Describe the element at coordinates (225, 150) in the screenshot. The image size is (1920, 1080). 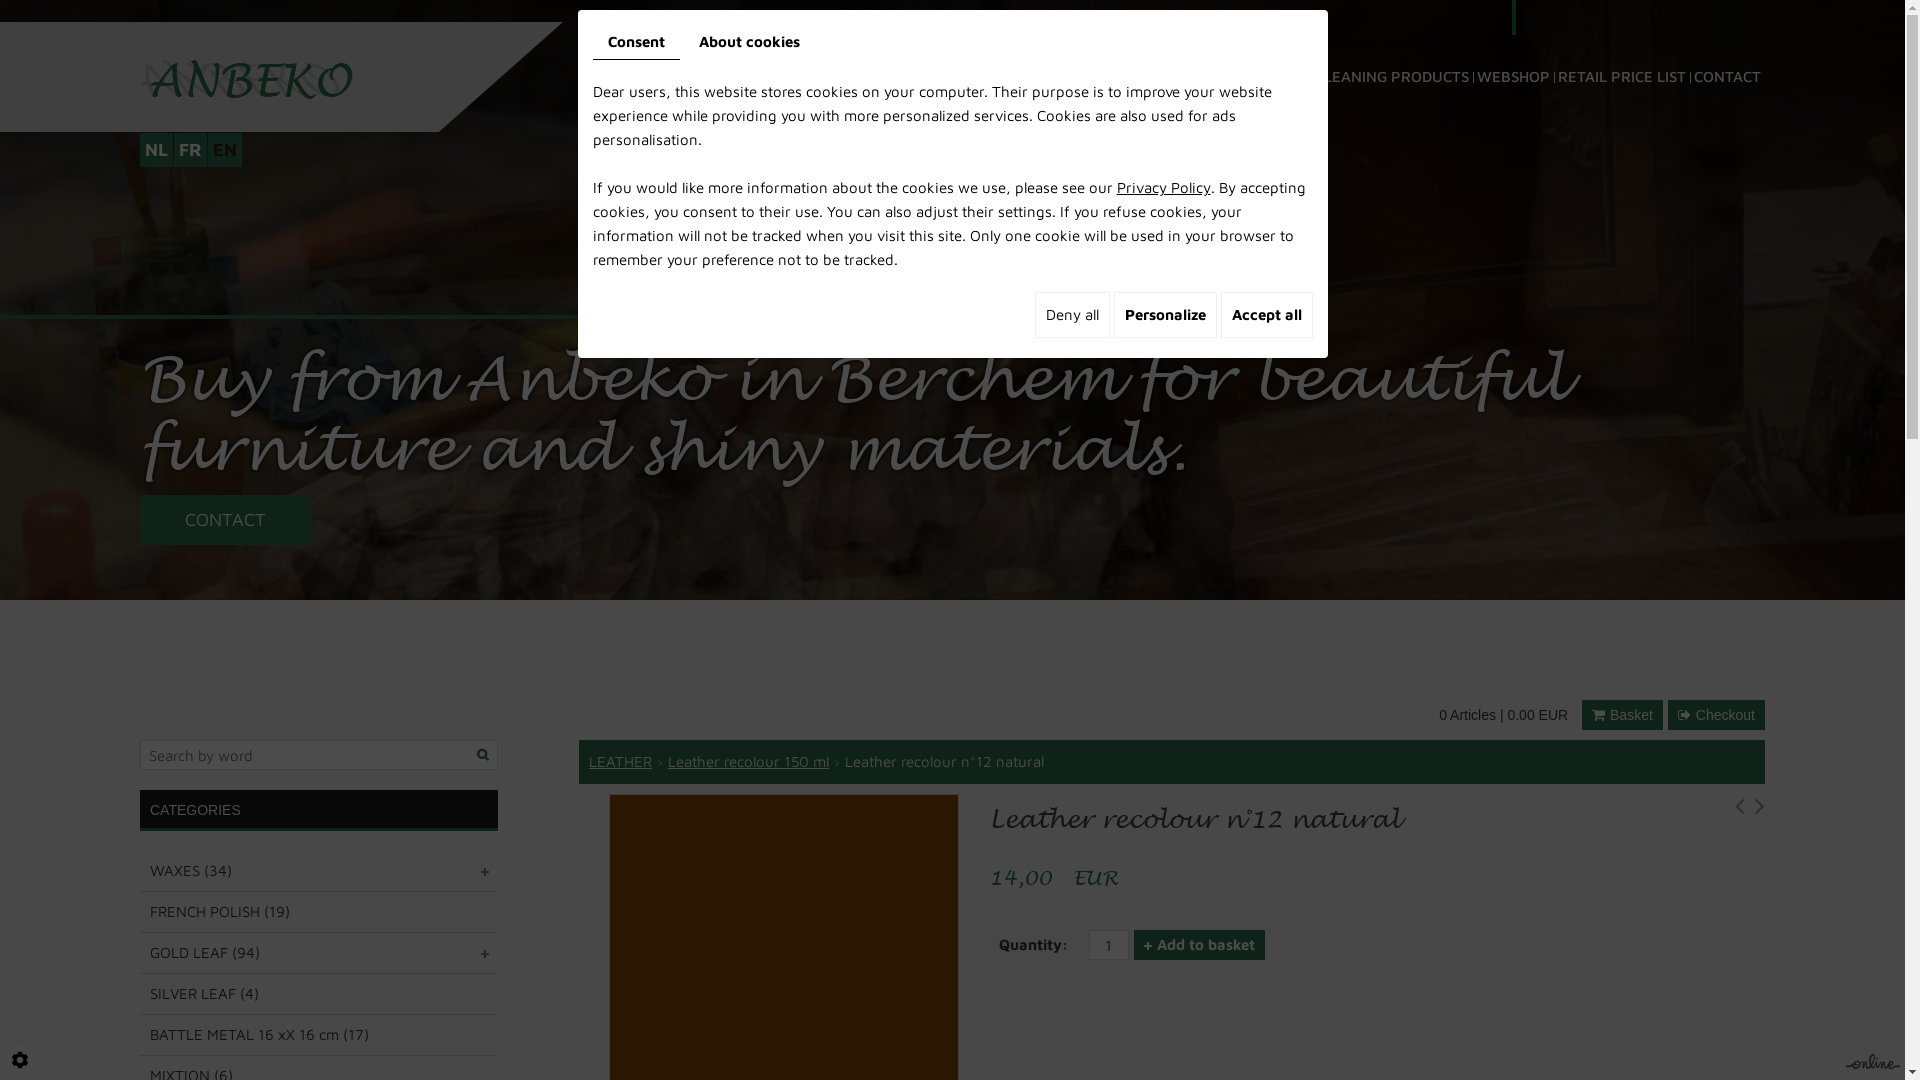
I see `EN` at that location.